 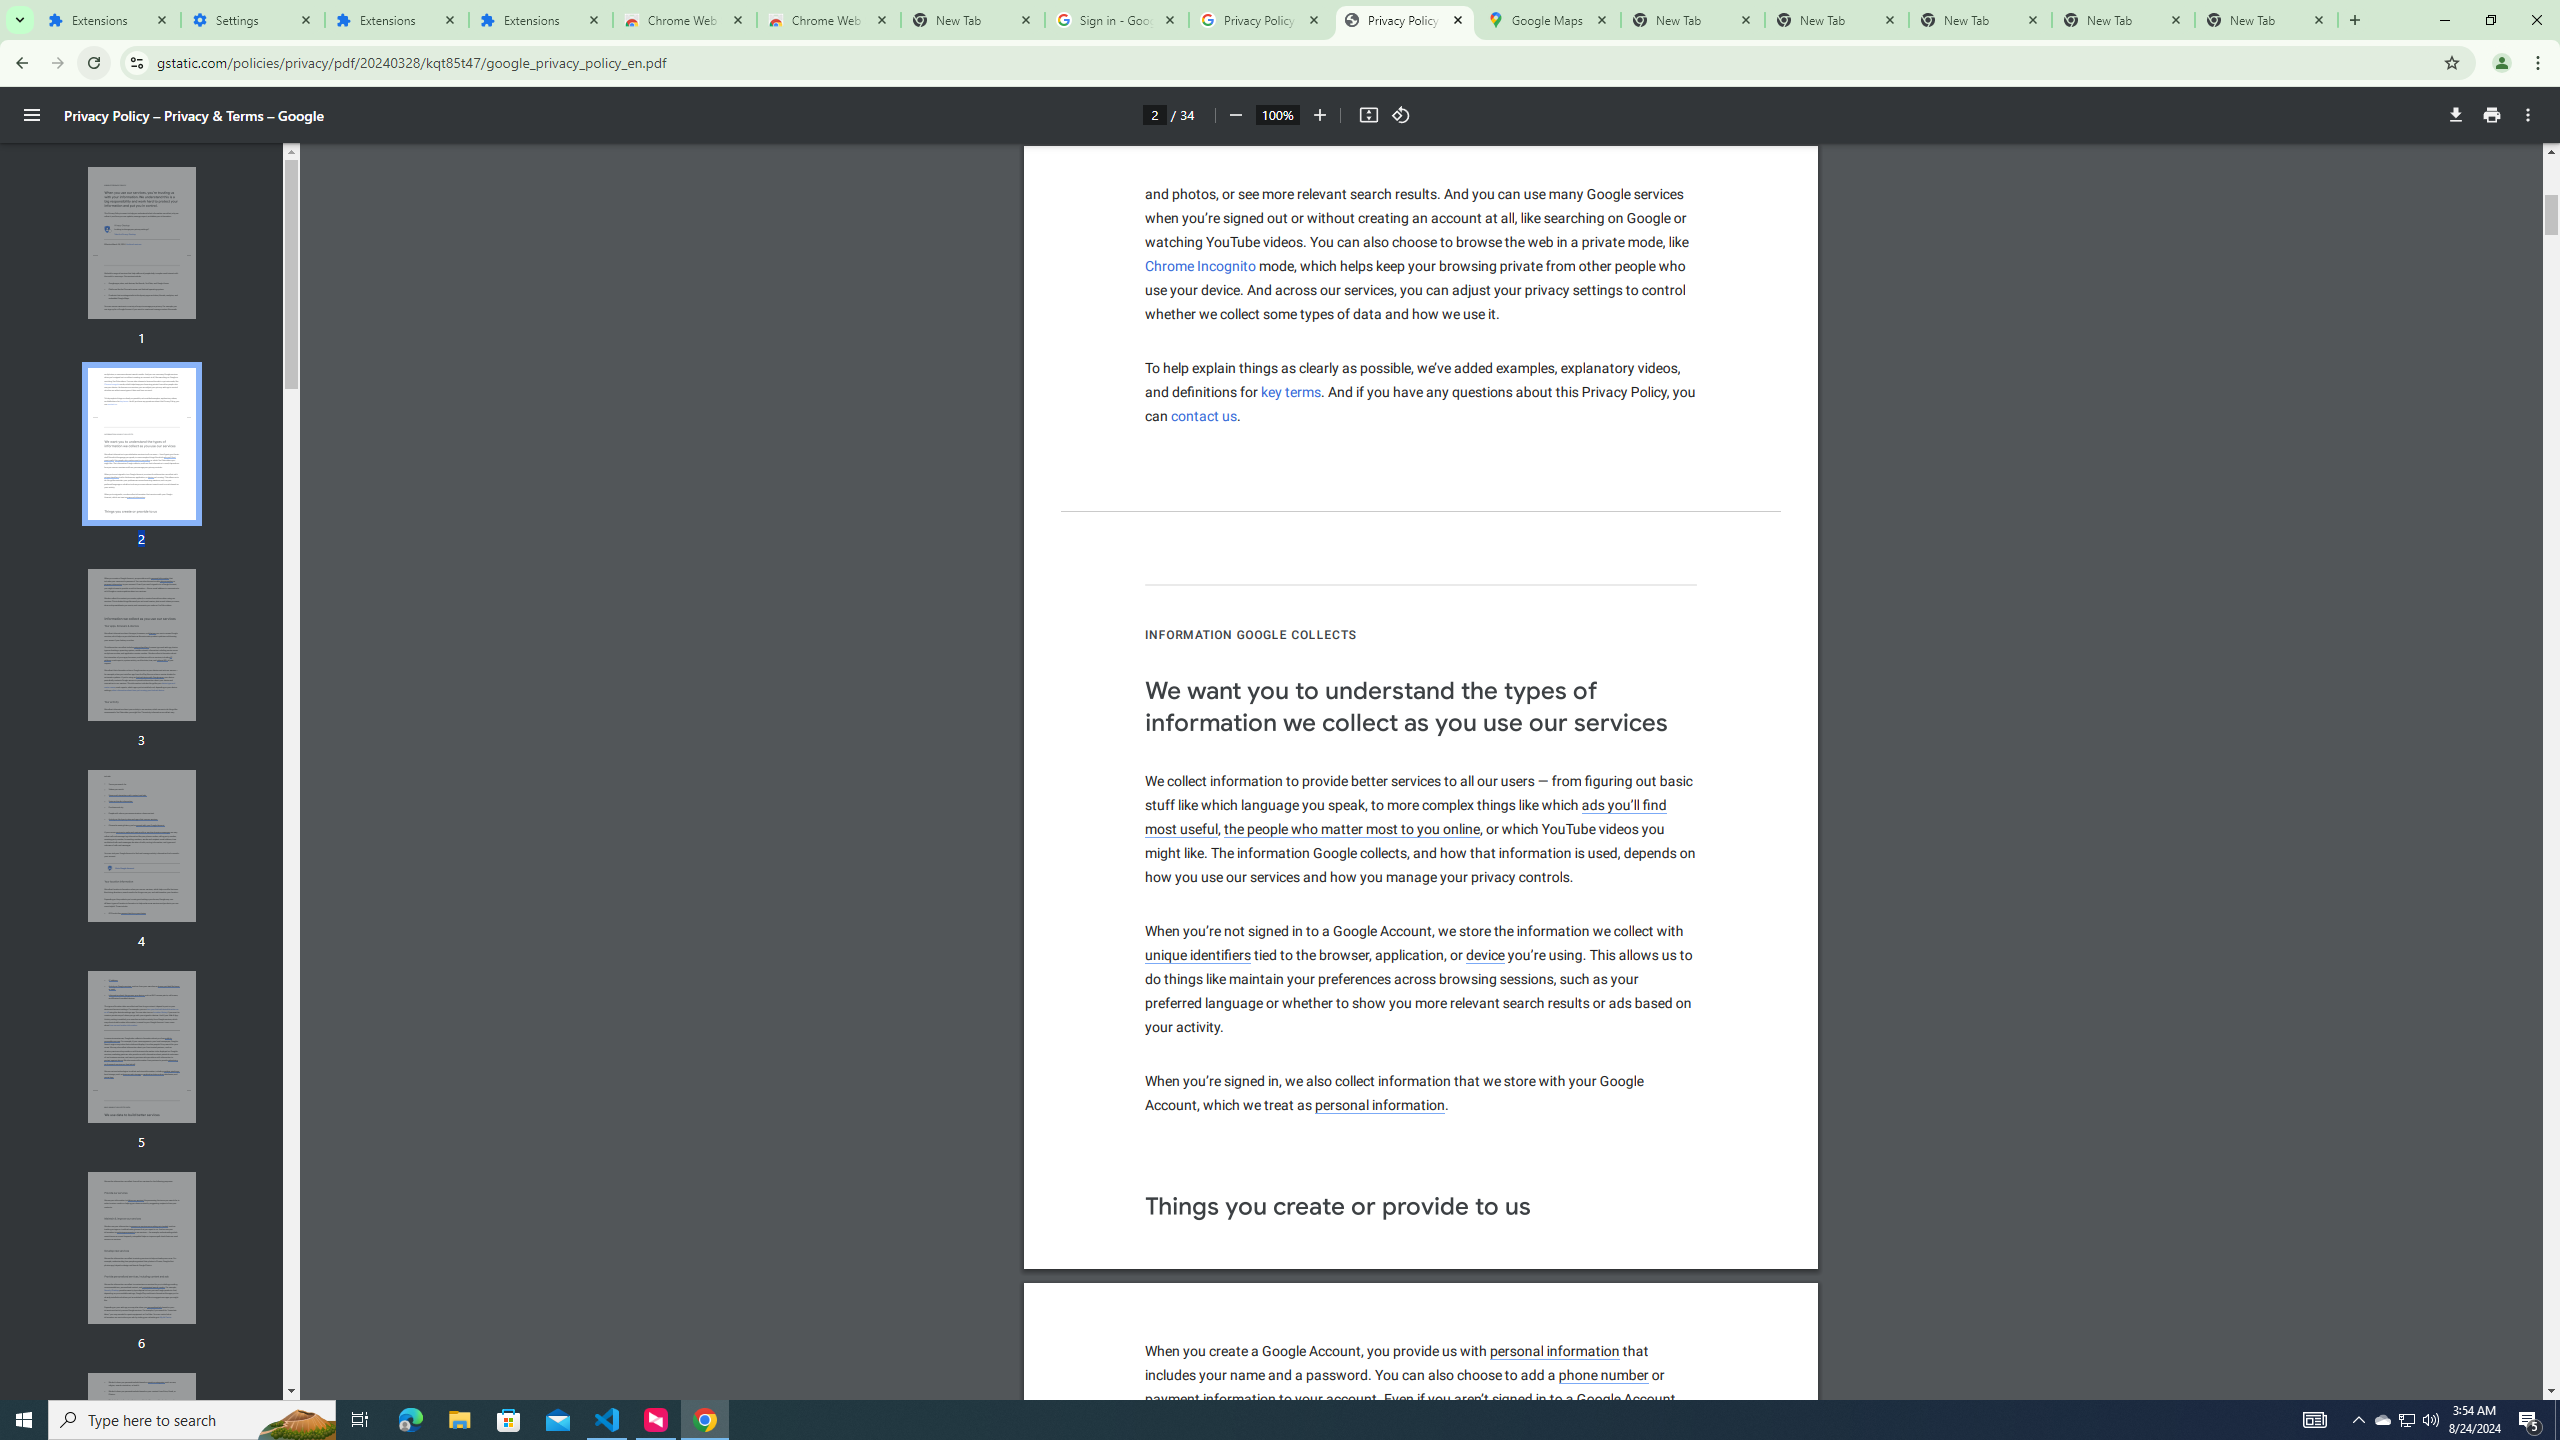 What do you see at coordinates (972, 20) in the screenshot?
I see `New Tab` at bounding box center [972, 20].